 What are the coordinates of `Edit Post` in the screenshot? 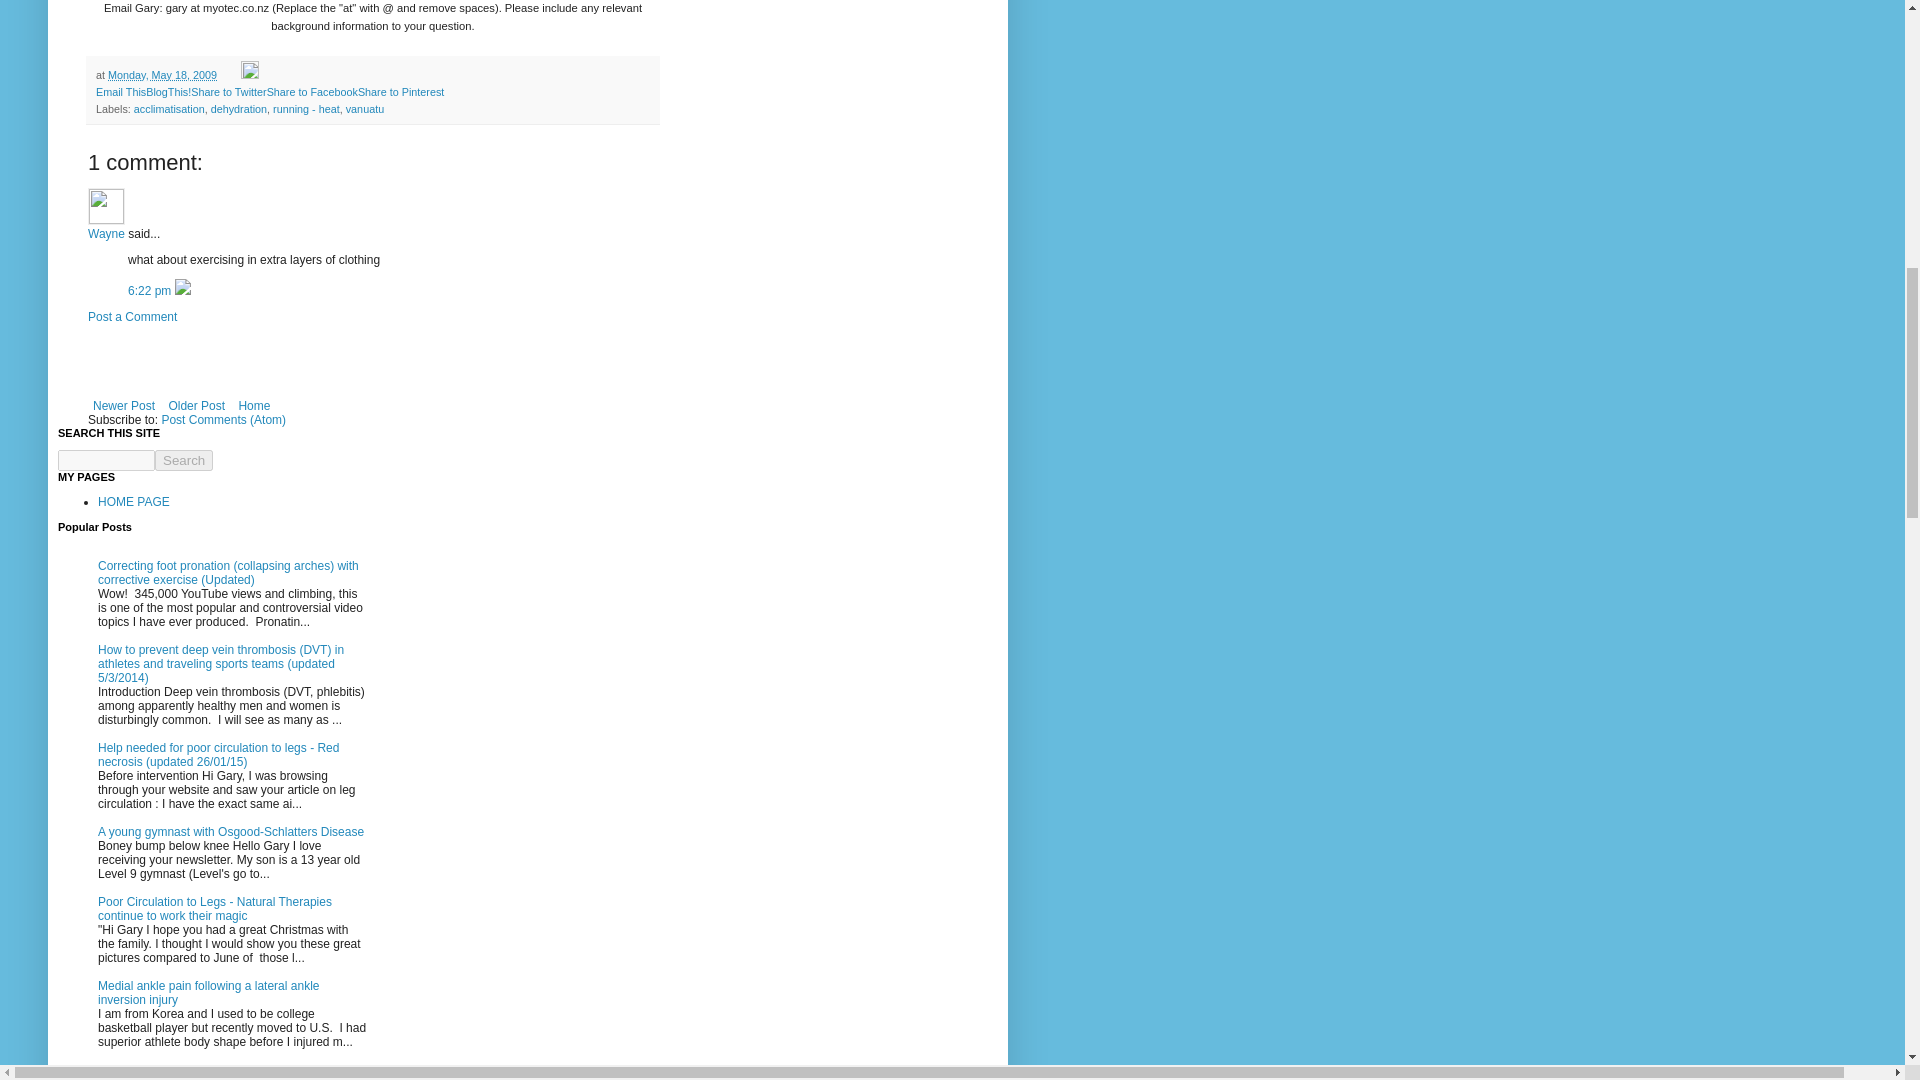 It's located at (250, 75).